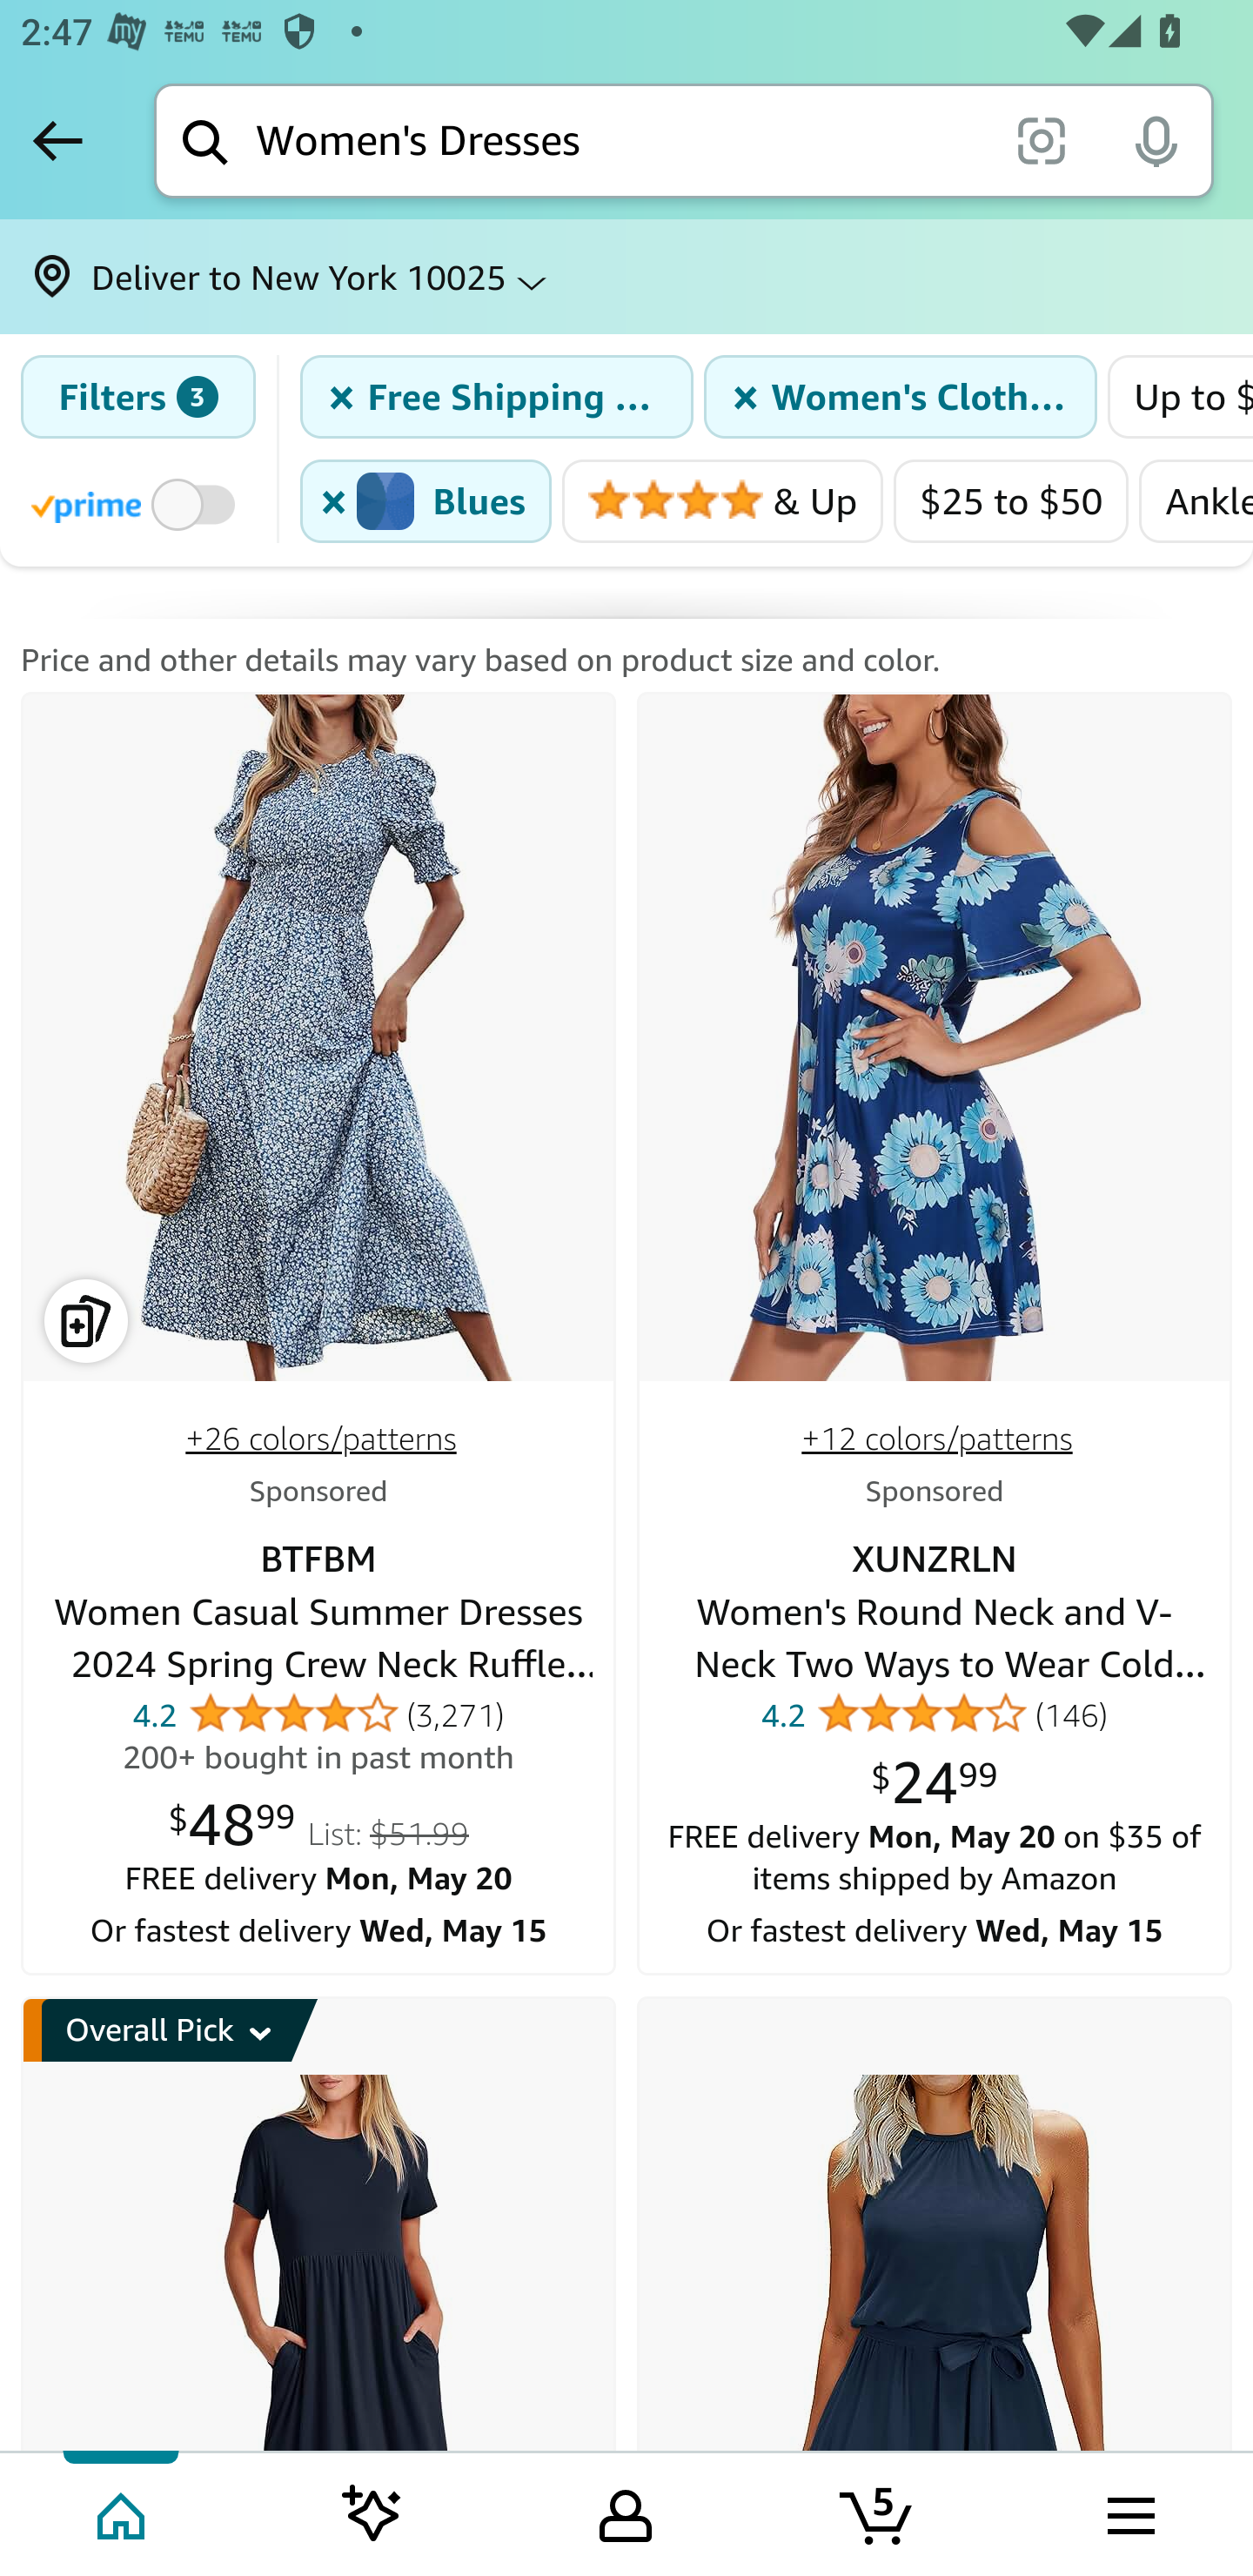 Image resolution: width=1253 pixels, height=2576 pixels. I want to click on Your Amazon.com Tab 3 of 5, so click(626, 2512).